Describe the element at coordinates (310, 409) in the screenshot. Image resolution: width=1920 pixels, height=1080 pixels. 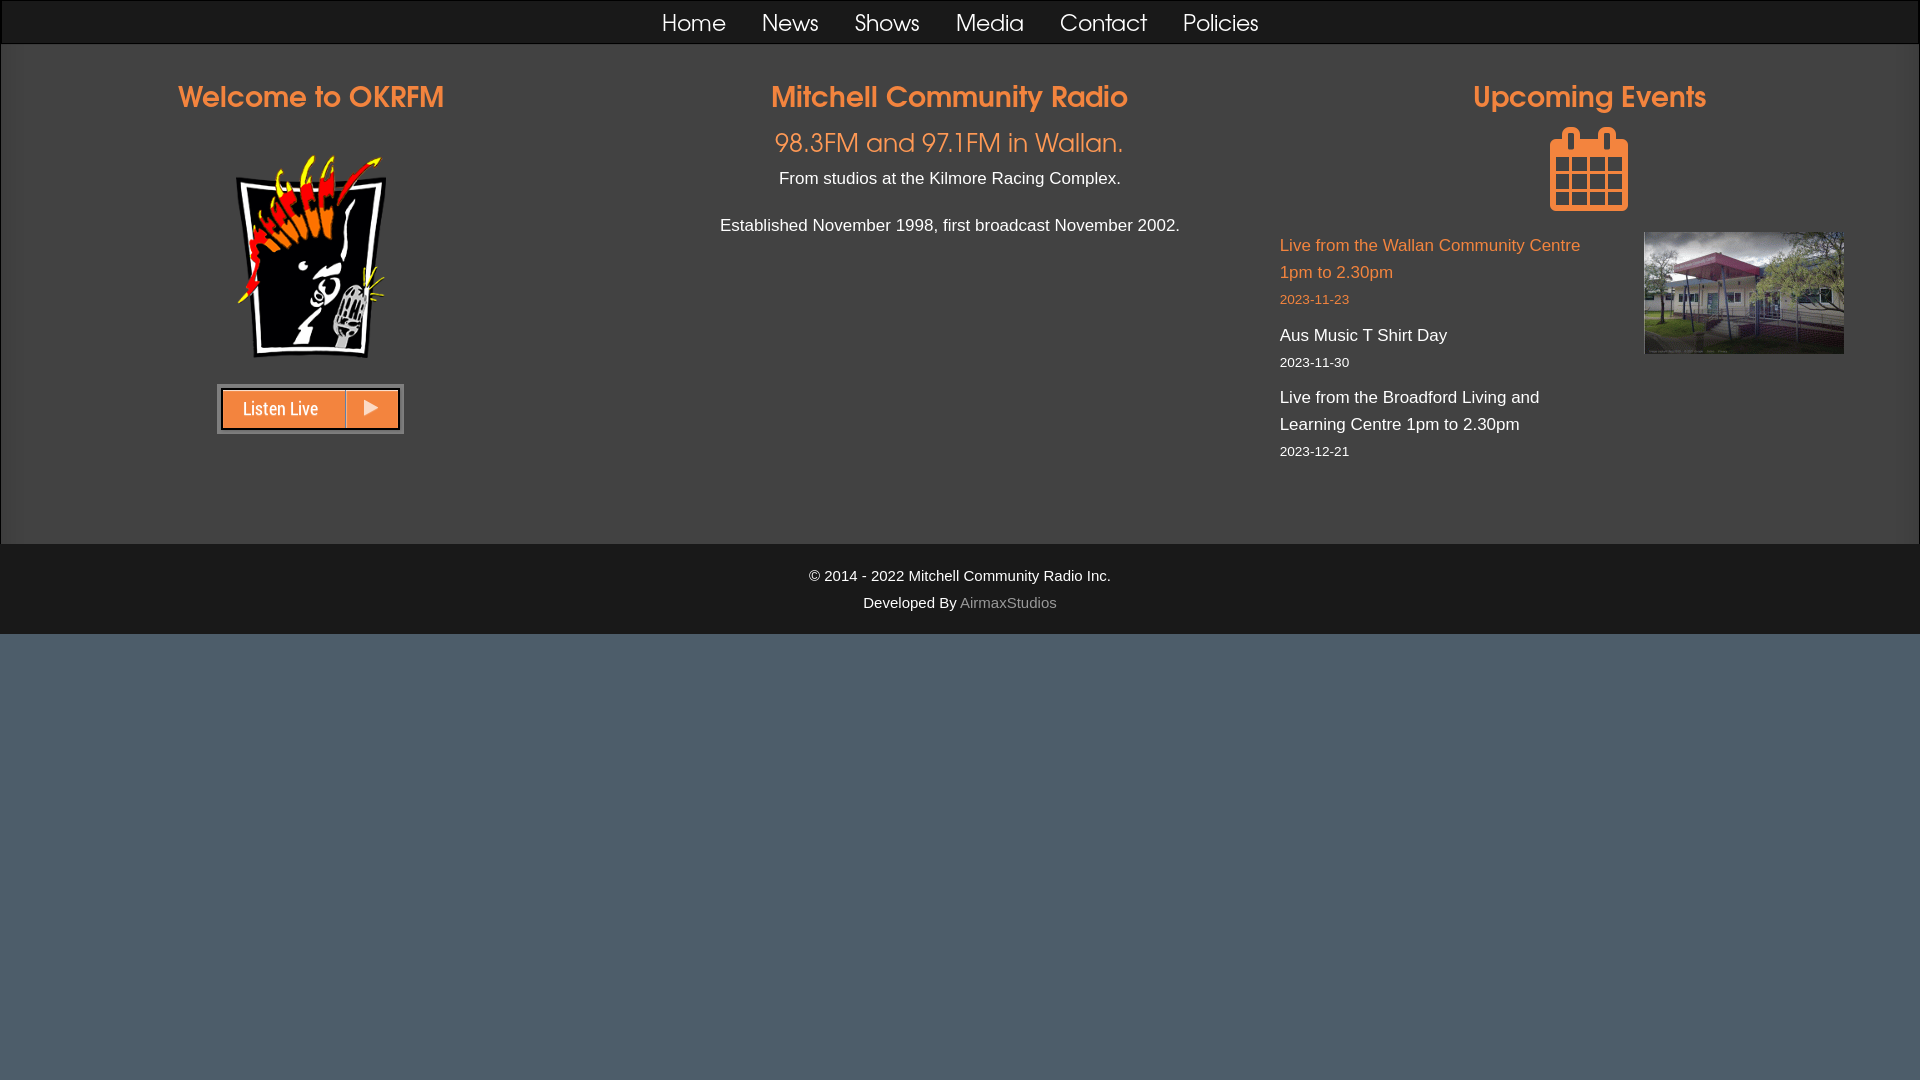
I see `Listen Live` at that location.